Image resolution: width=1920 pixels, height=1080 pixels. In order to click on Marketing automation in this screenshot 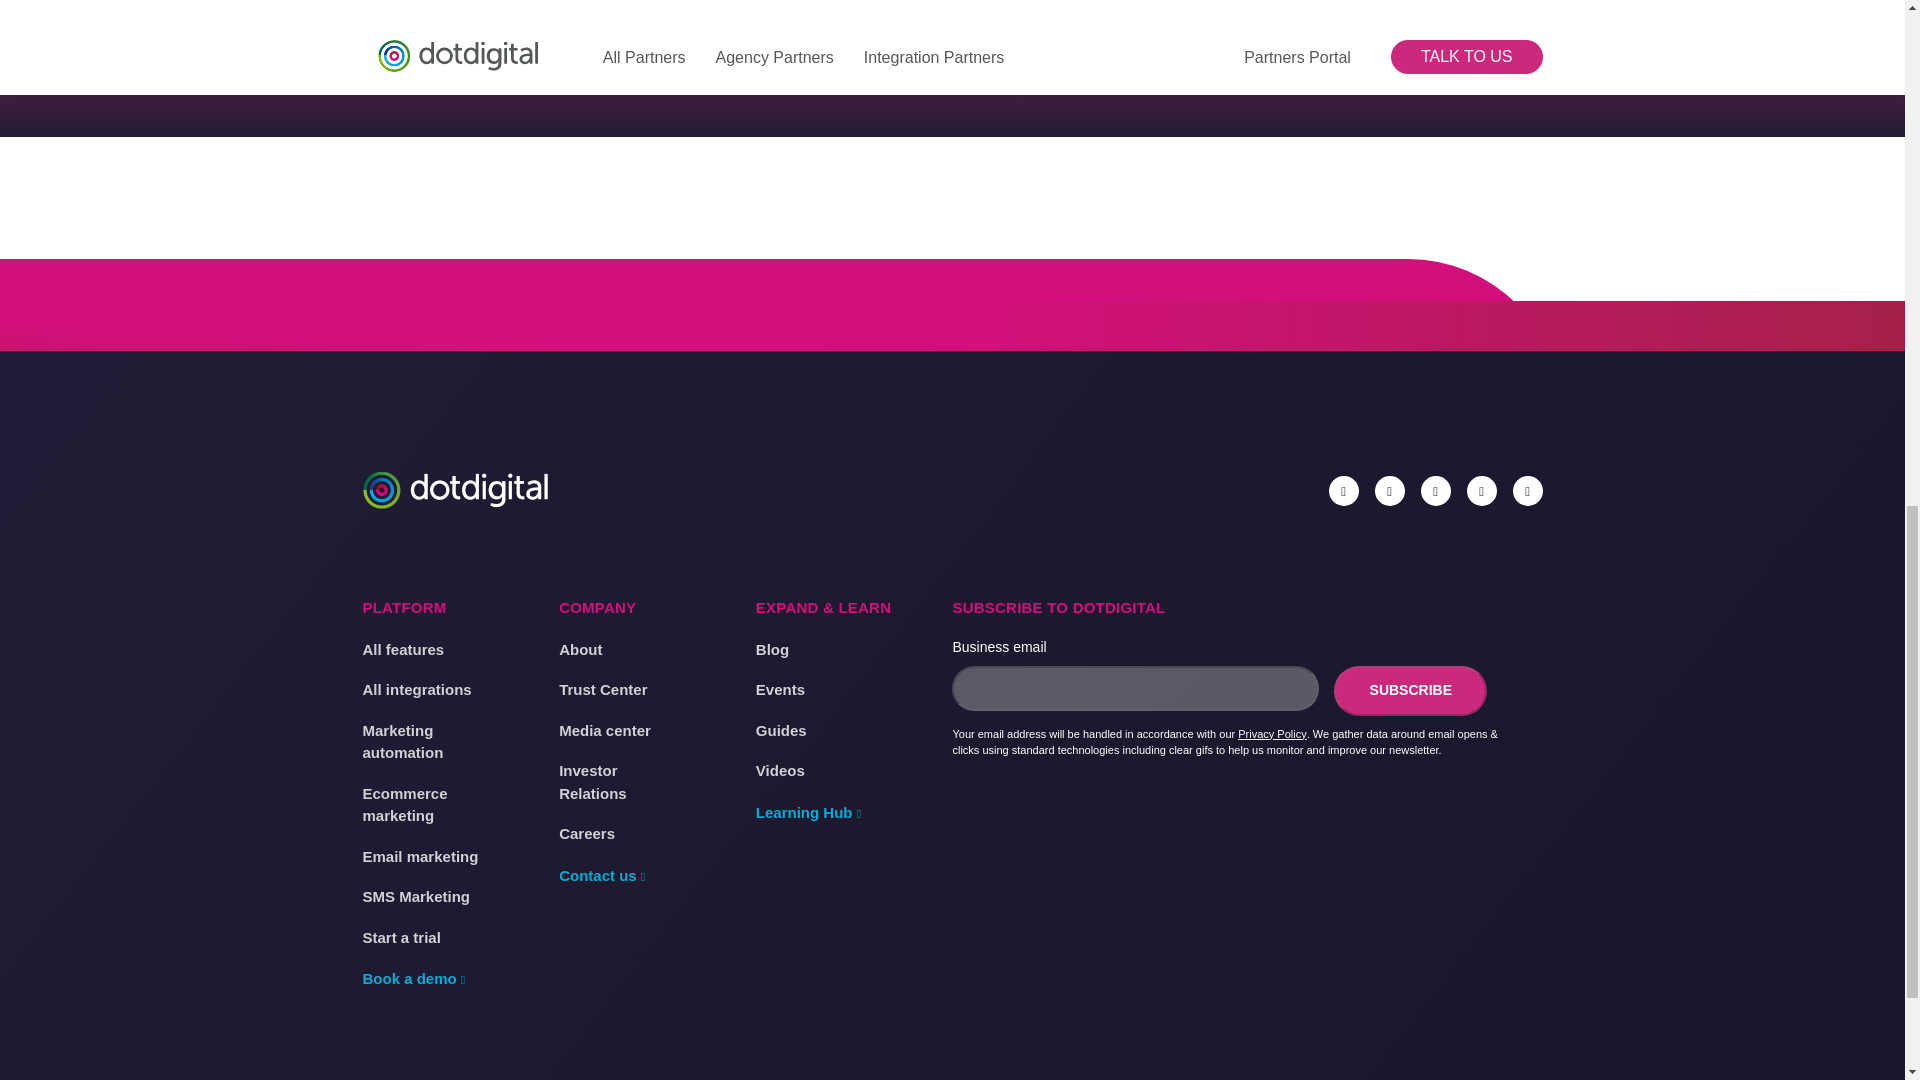, I will do `click(420, 742)`.